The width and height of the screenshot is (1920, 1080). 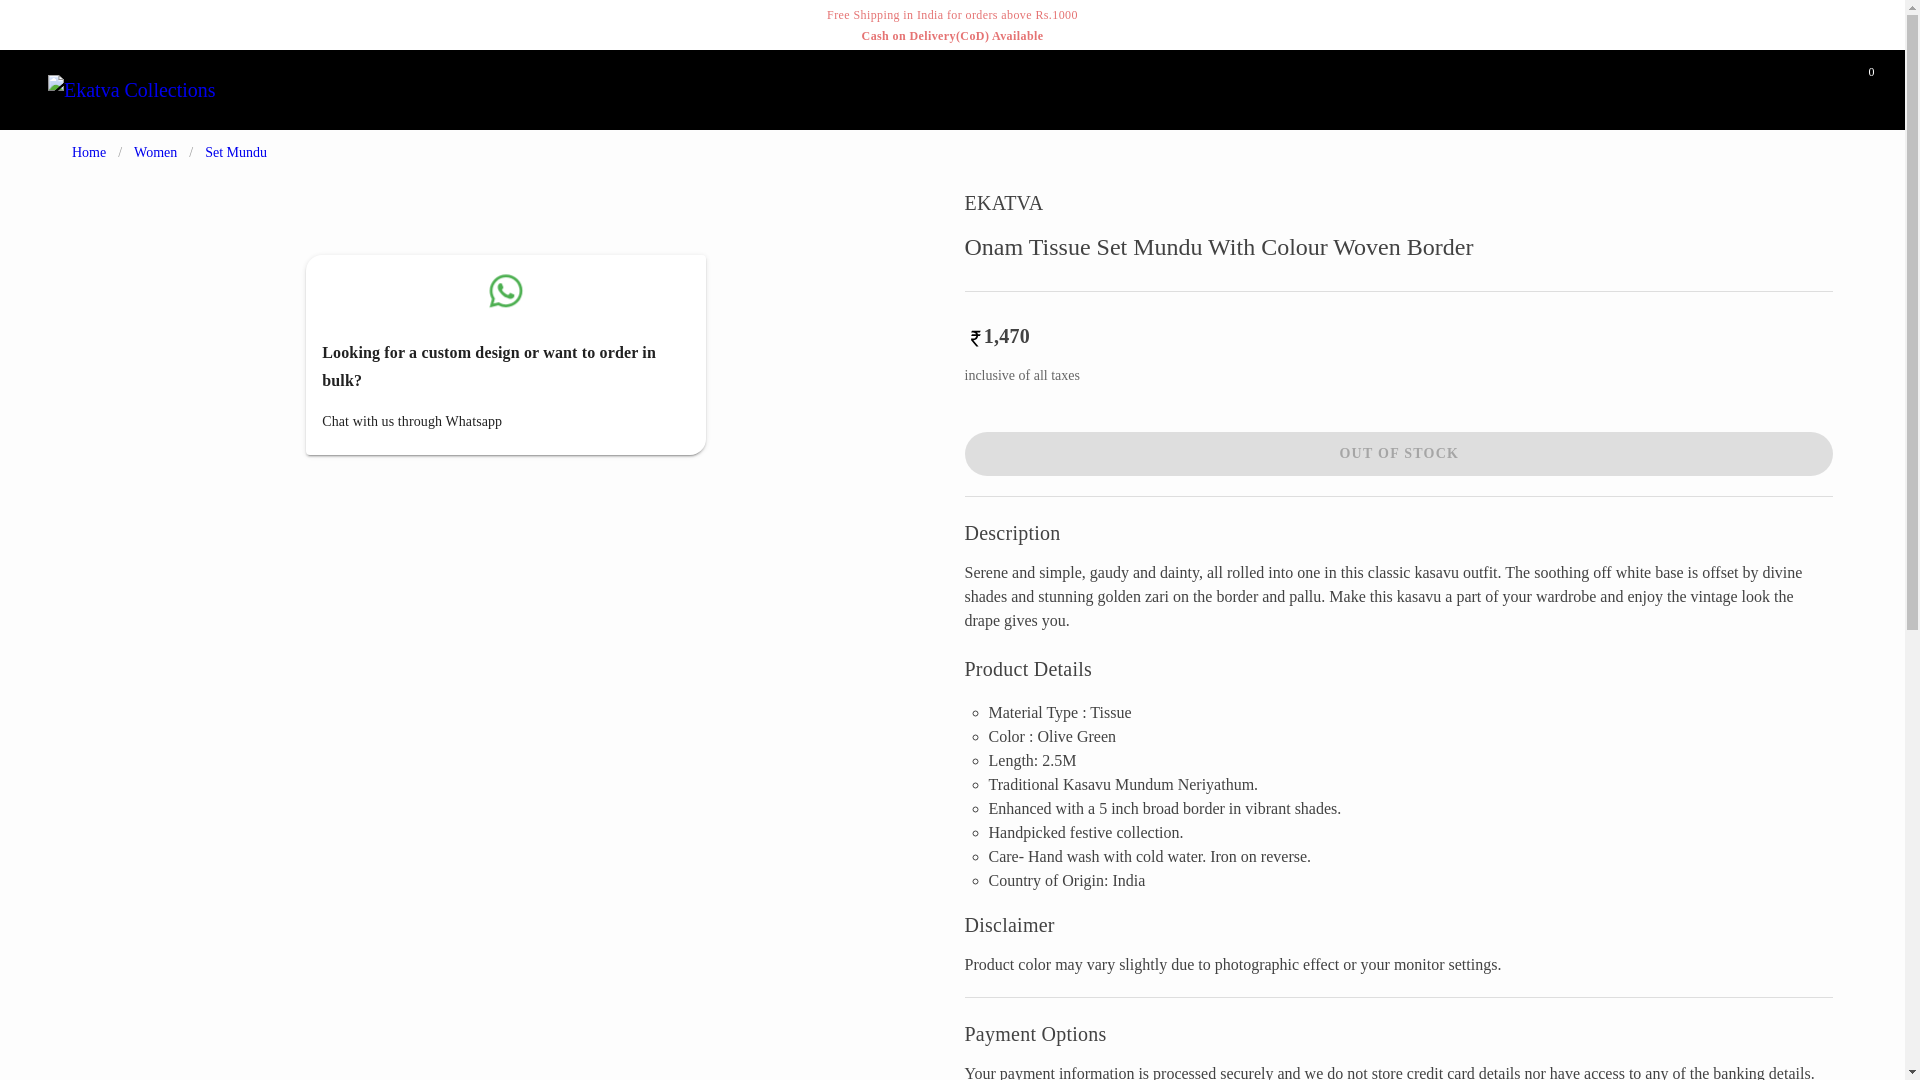 I want to click on Home, so click(x=952, y=89).